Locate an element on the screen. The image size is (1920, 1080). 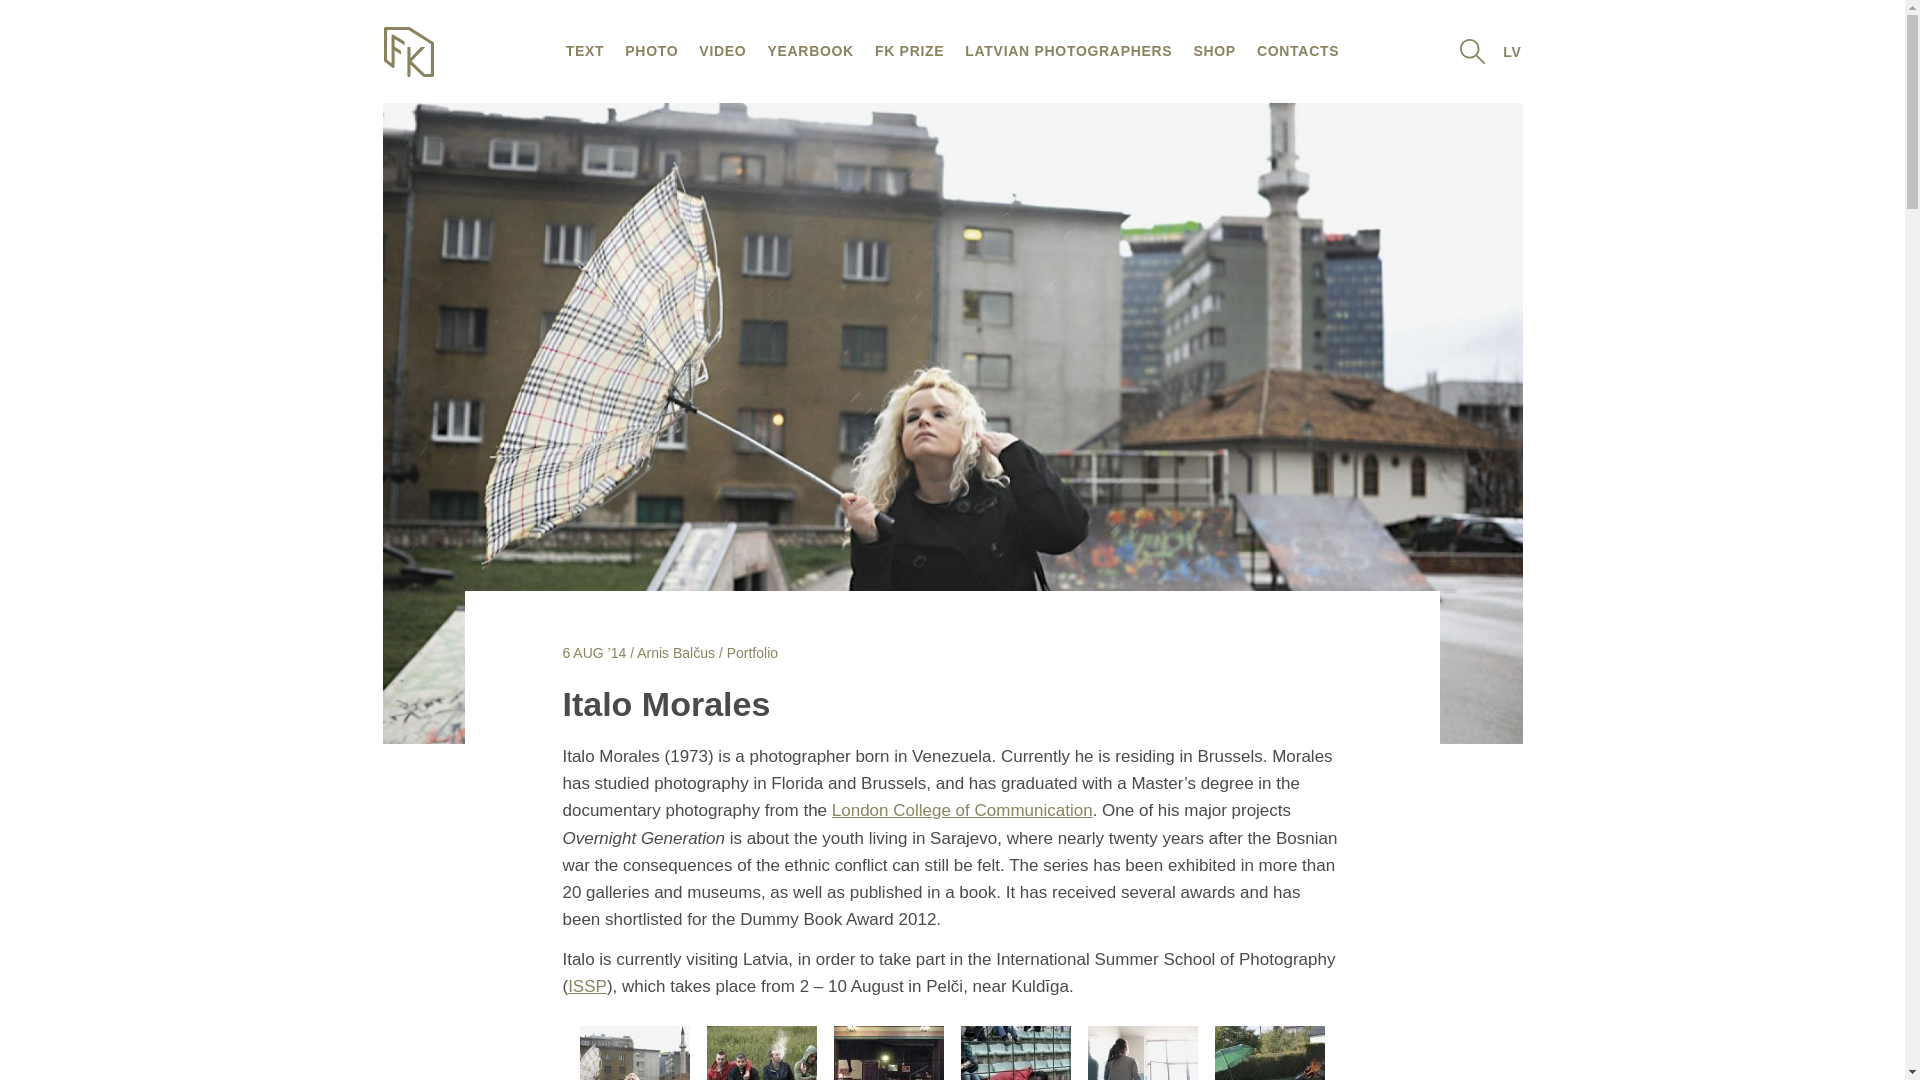
Italo Morales. From the series "Overnight Generation" is located at coordinates (888, 1075).